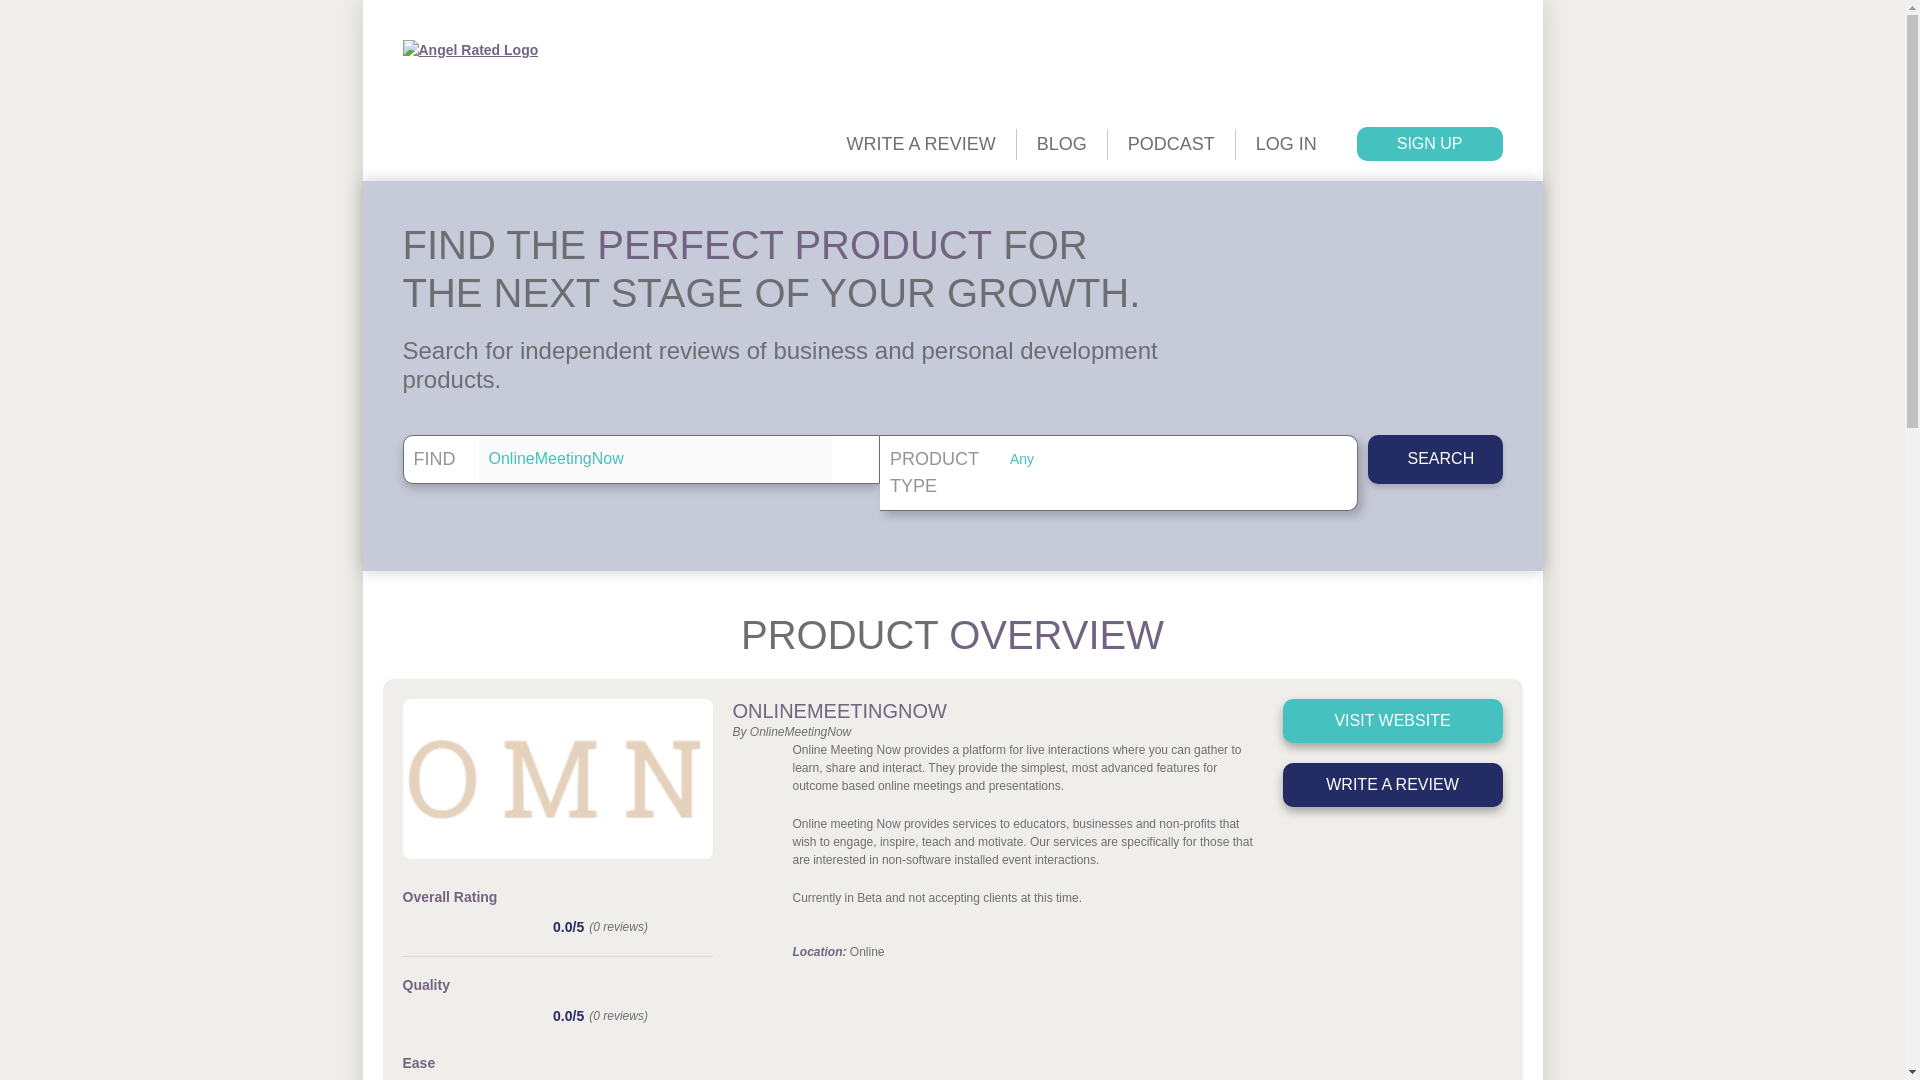 This screenshot has height=1080, width=1920. I want to click on LOG IN, so click(1285, 143).